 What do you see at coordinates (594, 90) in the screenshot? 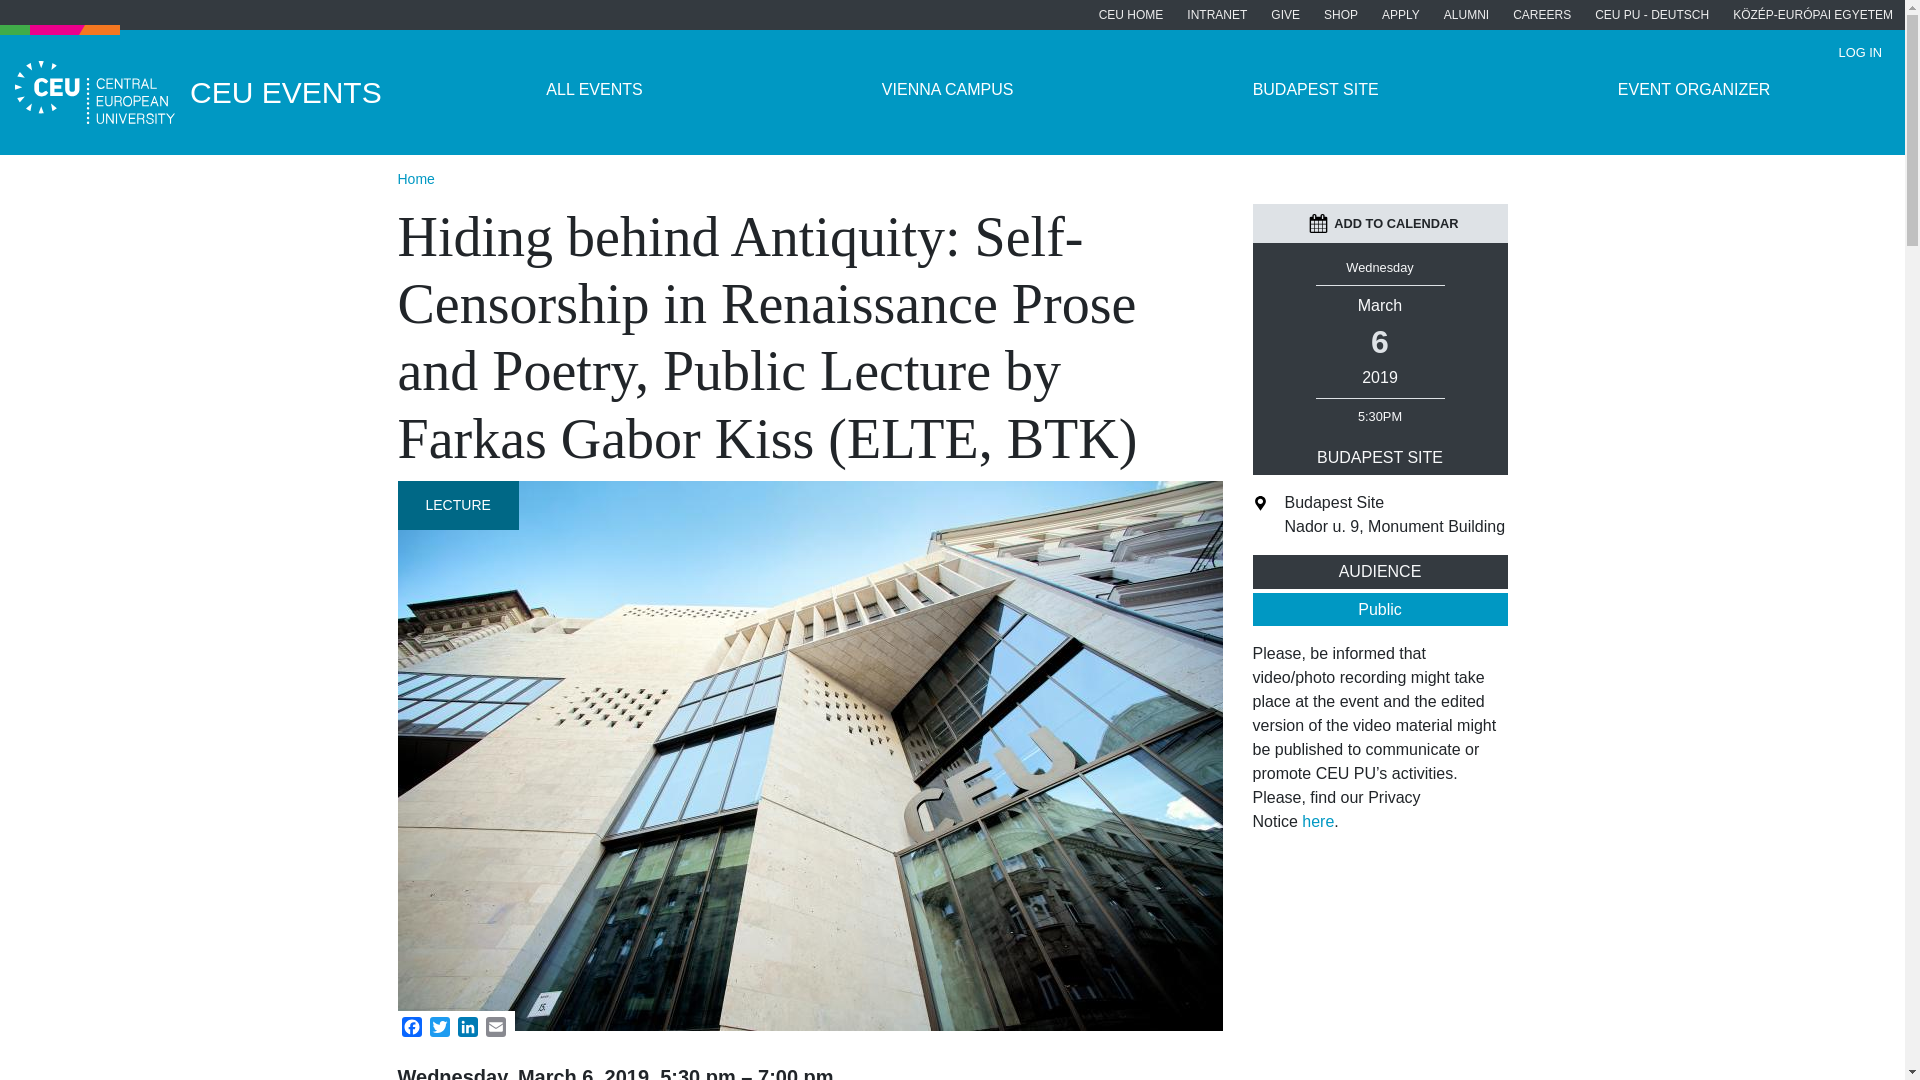
I see `ALL EVENTS` at bounding box center [594, 90].